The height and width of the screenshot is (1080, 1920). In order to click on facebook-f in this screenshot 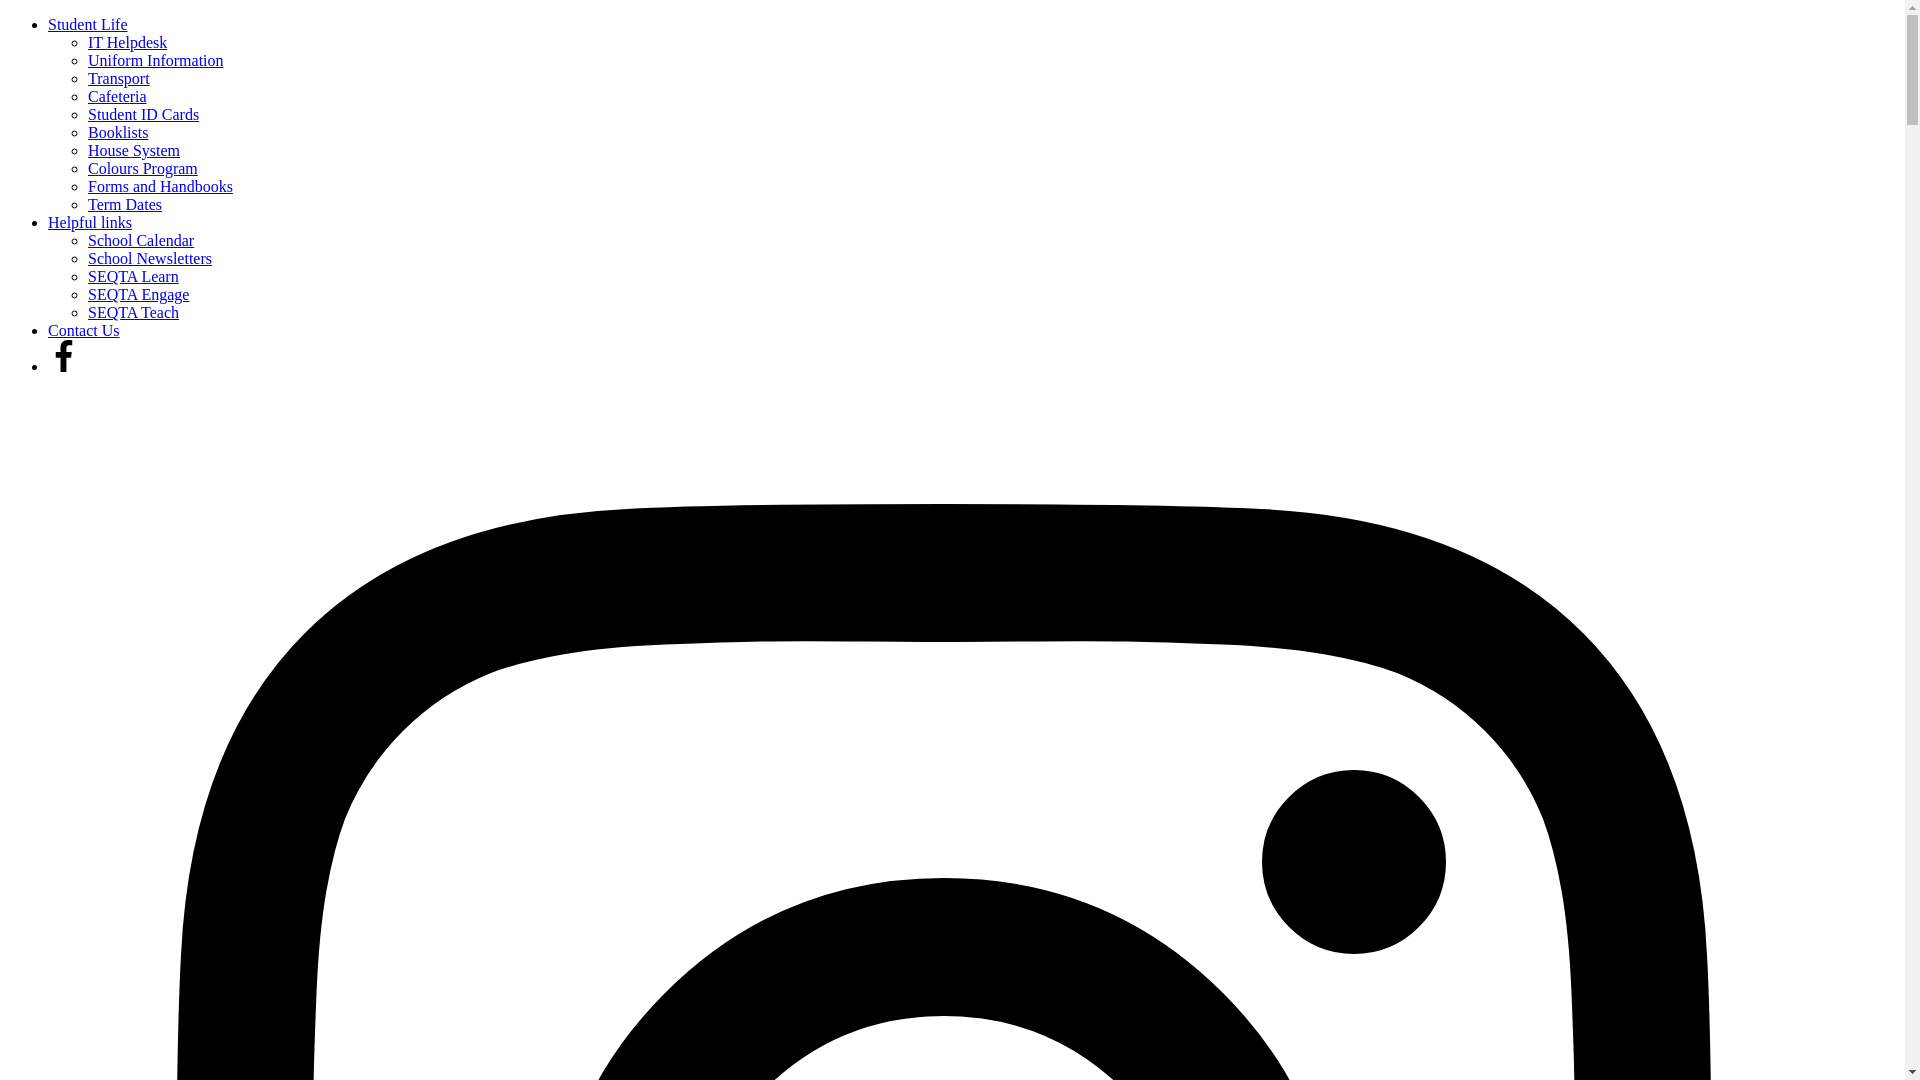, I will do `click(64, 366)`.